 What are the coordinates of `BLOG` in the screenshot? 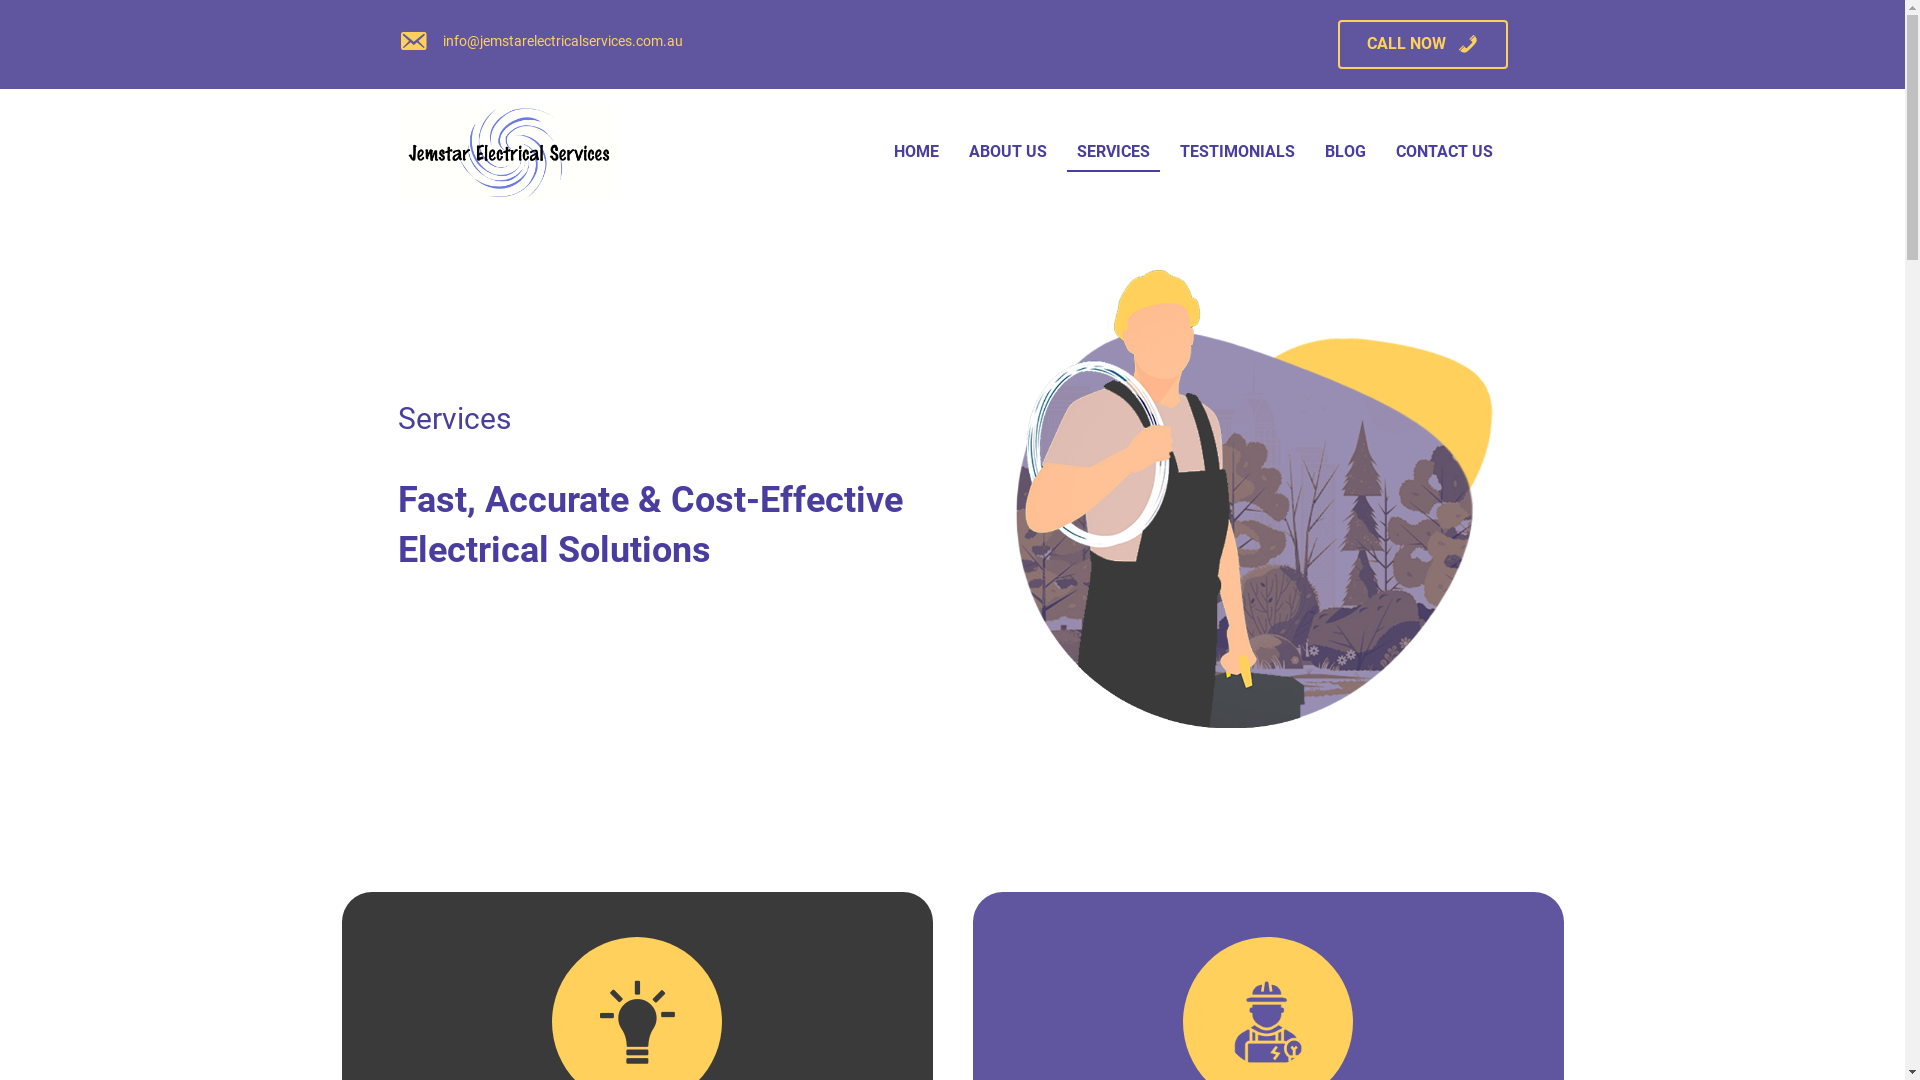 It's located at (1346, 153).